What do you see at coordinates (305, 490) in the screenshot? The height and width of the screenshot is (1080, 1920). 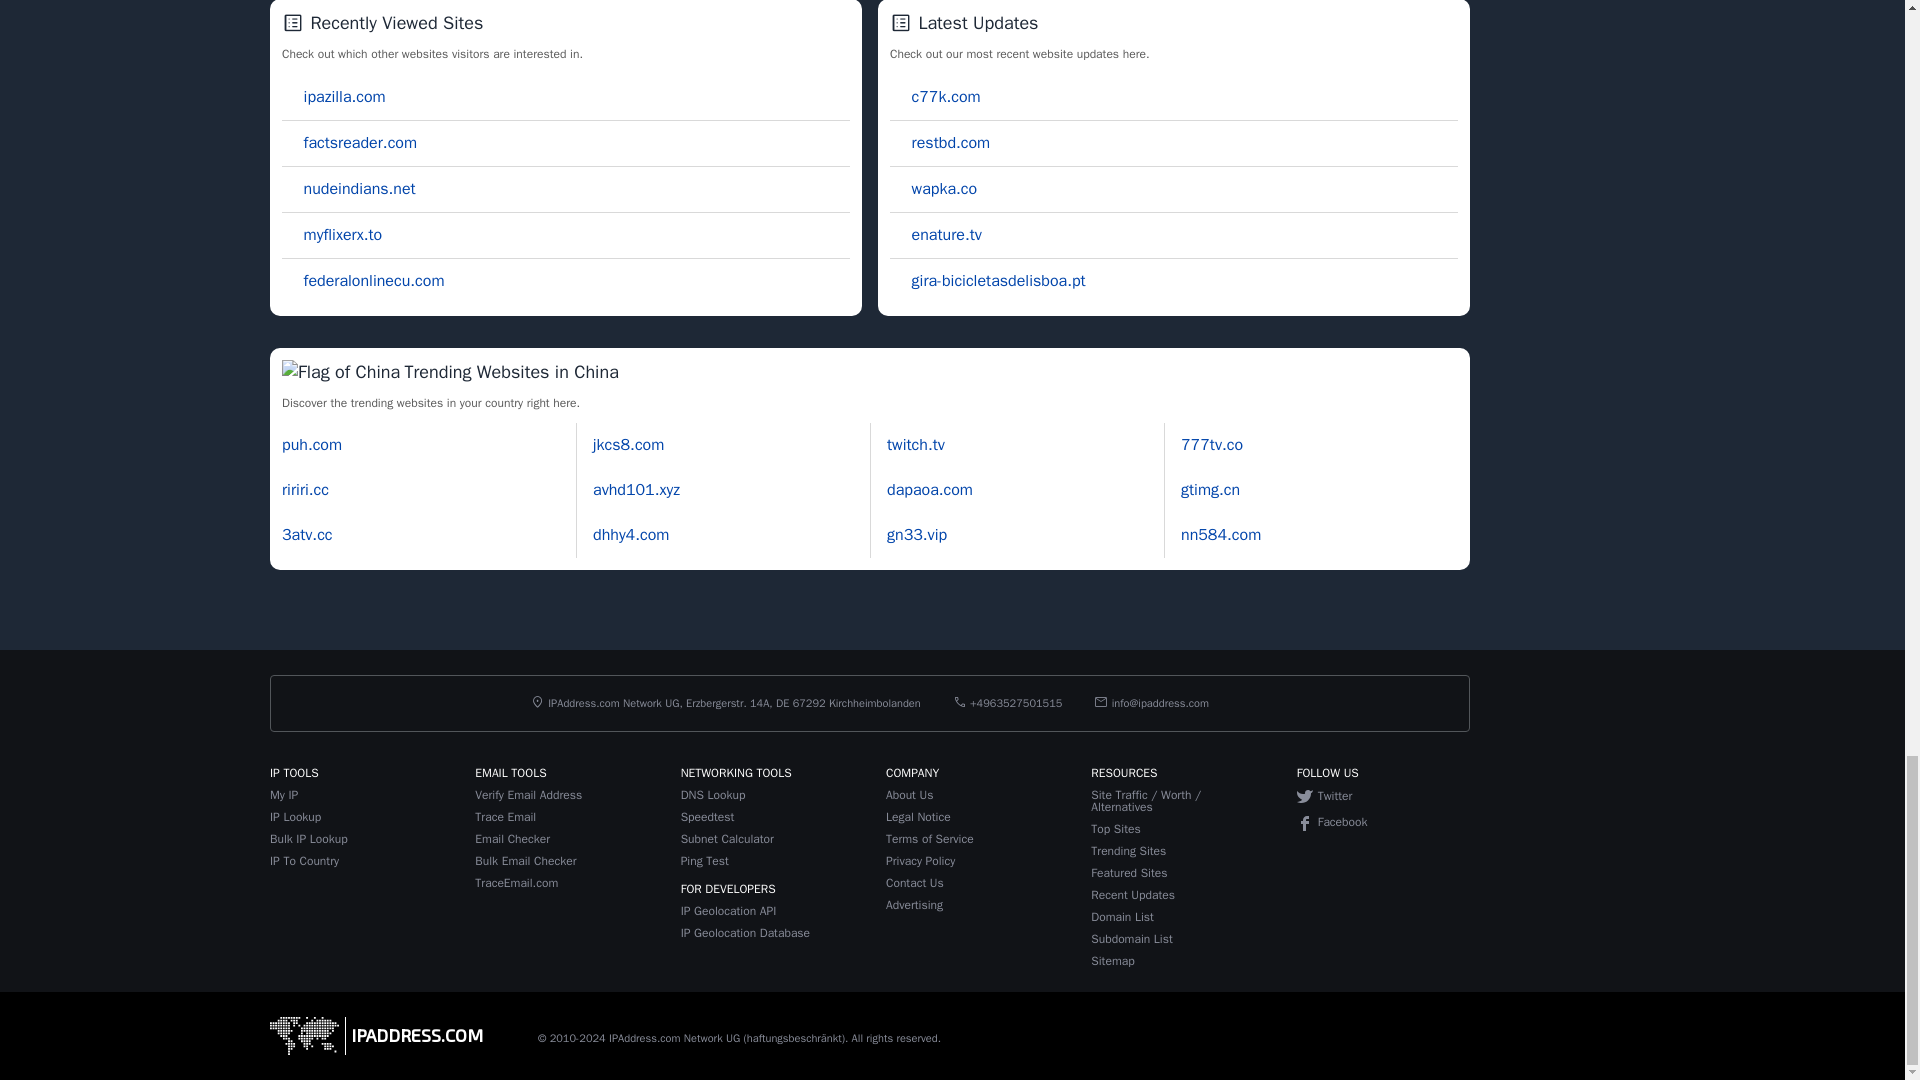 I see `ririri.cc` at bounding box center [305, 490].